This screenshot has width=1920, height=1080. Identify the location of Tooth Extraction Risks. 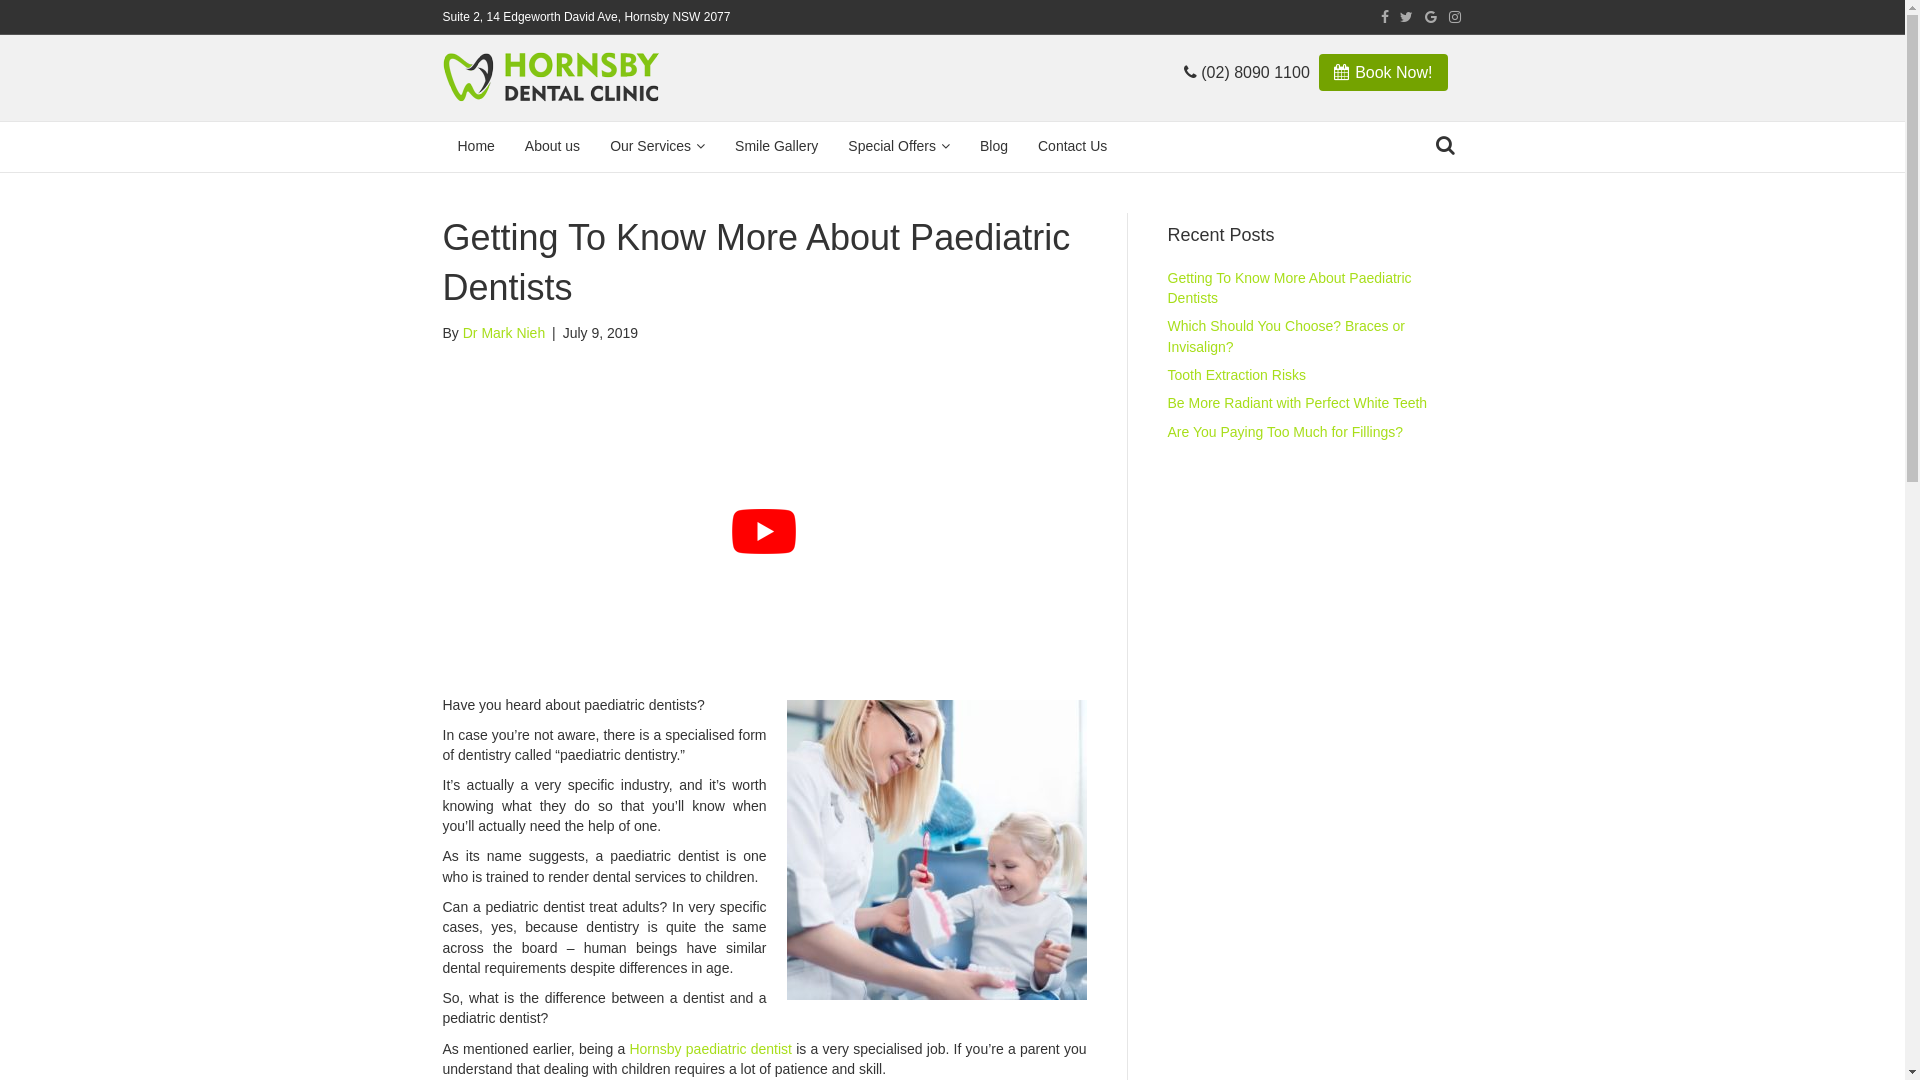
(1238, 375).